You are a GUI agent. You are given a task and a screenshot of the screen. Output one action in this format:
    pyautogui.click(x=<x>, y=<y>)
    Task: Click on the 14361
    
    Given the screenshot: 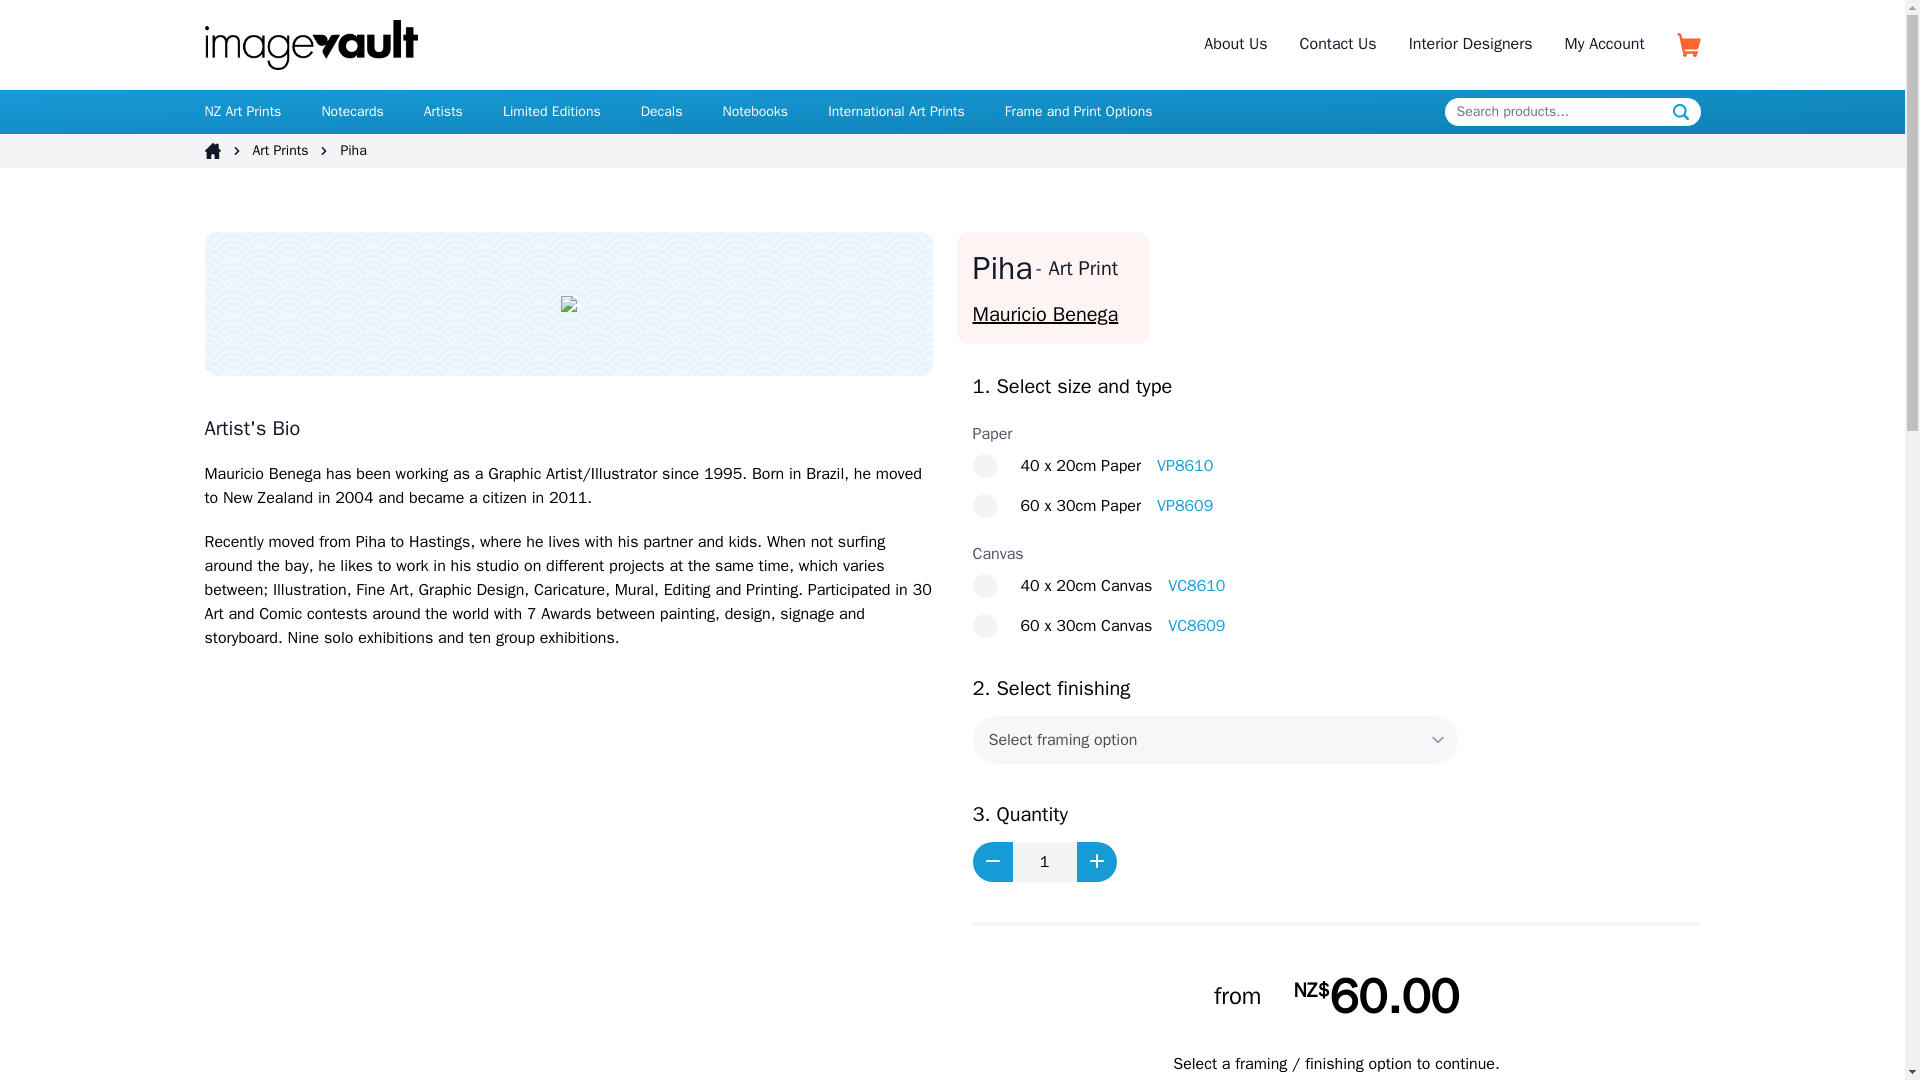 What is the action you would take?
    pyautogui.click(x=984, y=586)
    